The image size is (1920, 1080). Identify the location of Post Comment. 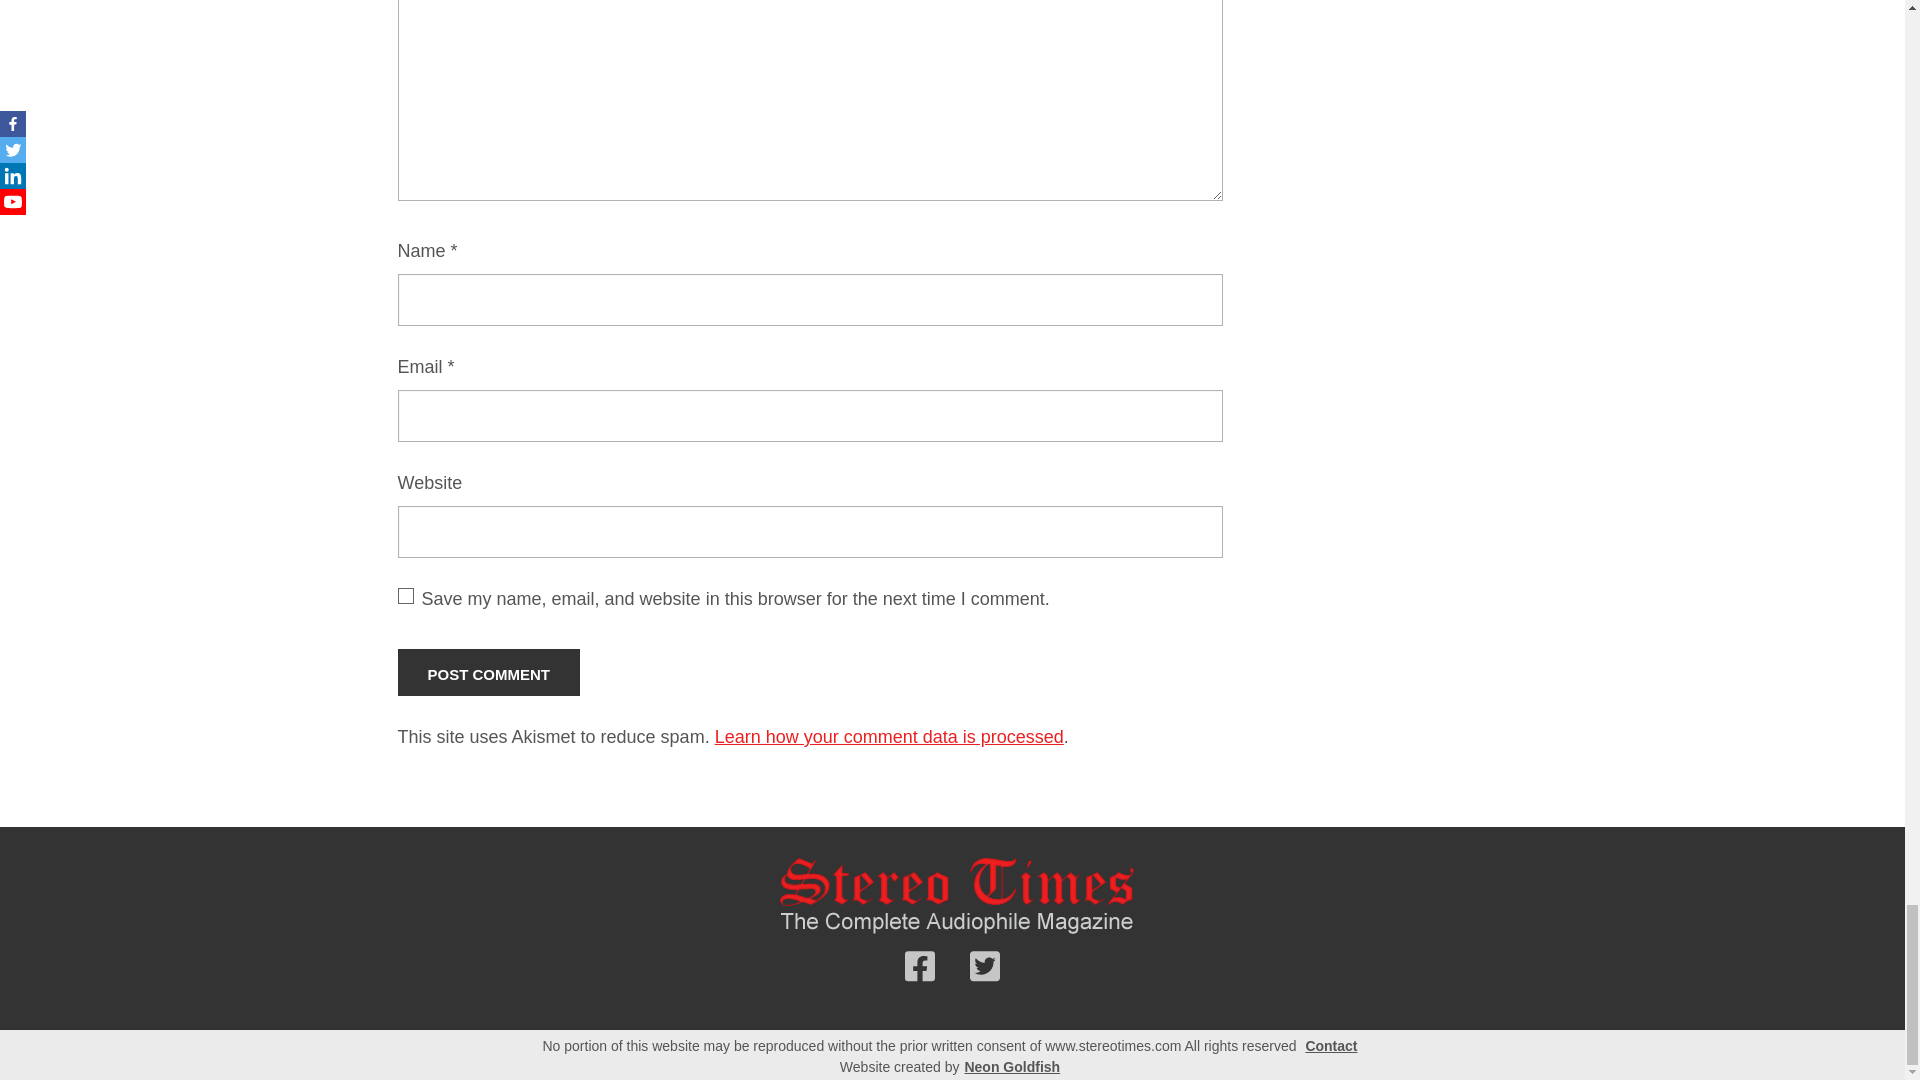
(489, 672).